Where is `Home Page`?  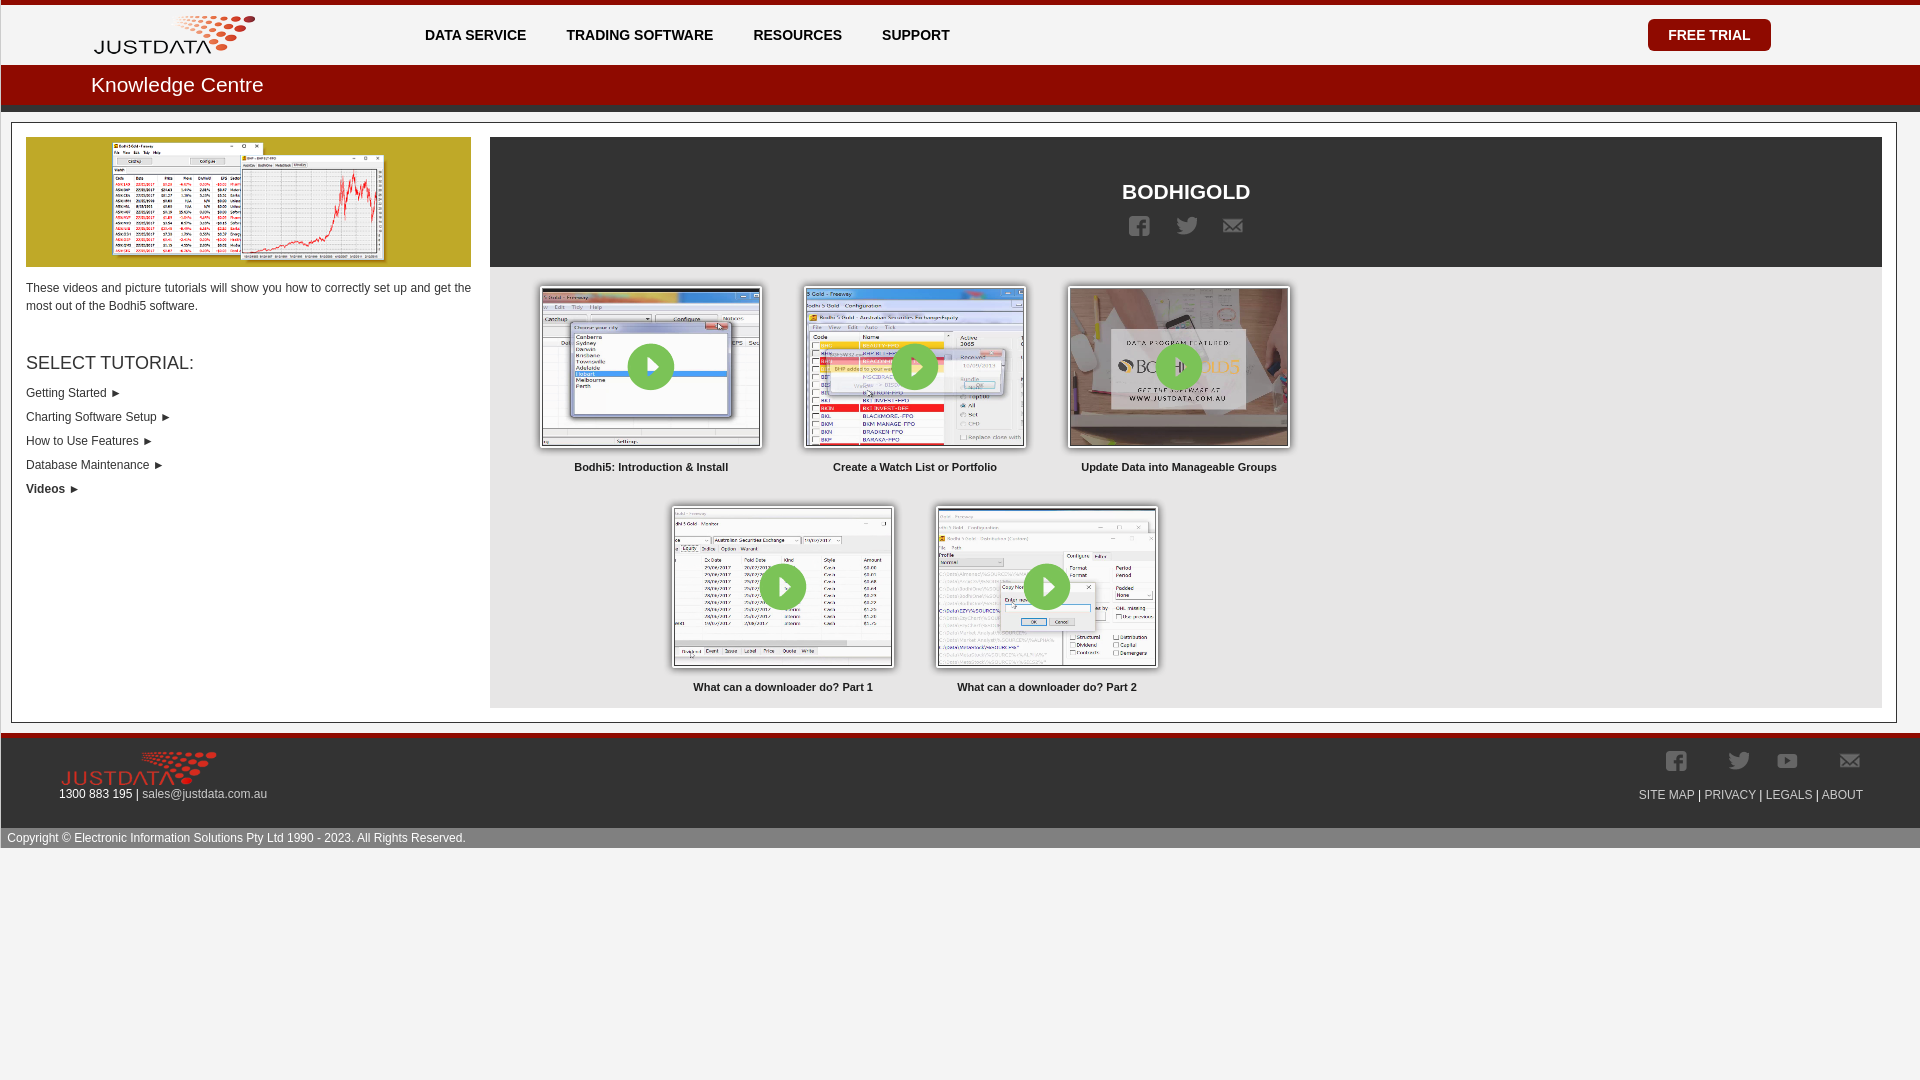
Home Page is located at coordinates (174, 26).